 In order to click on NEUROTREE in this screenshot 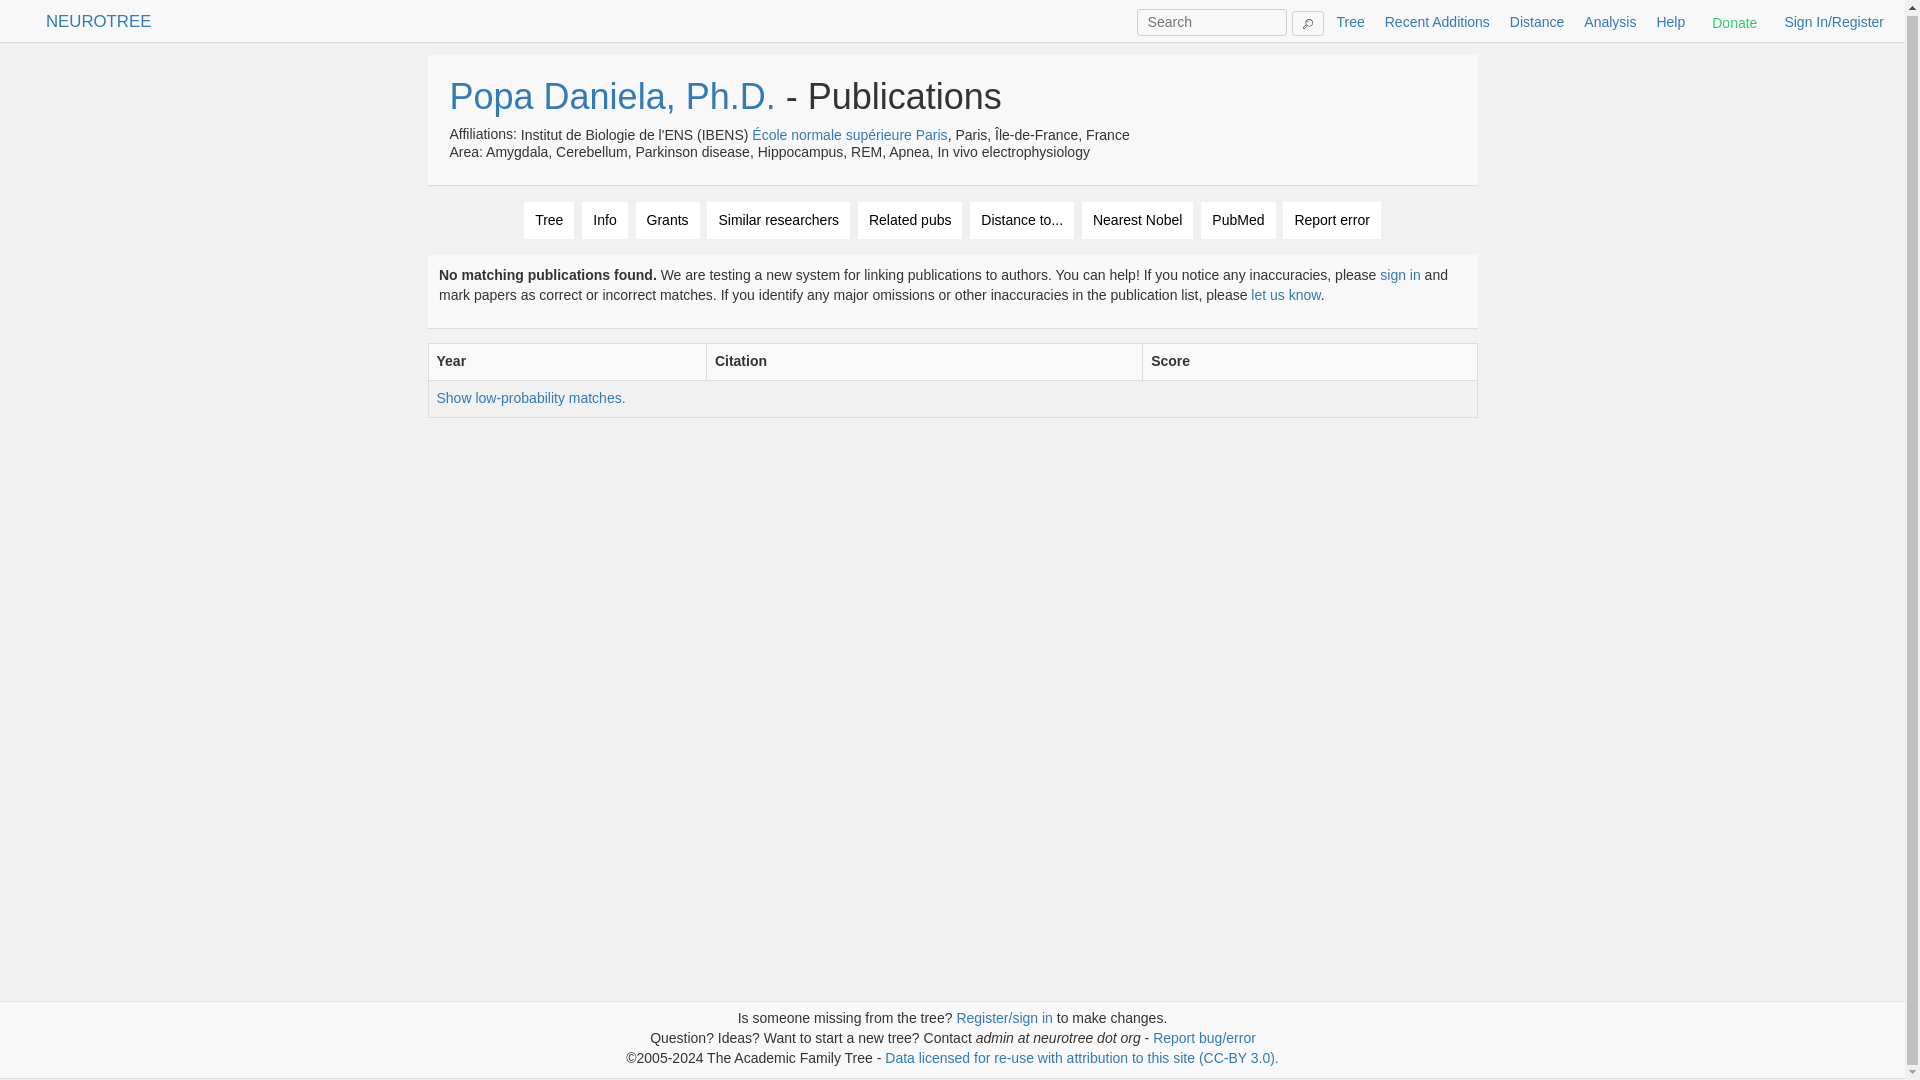, I will do `click(98, 20)`.